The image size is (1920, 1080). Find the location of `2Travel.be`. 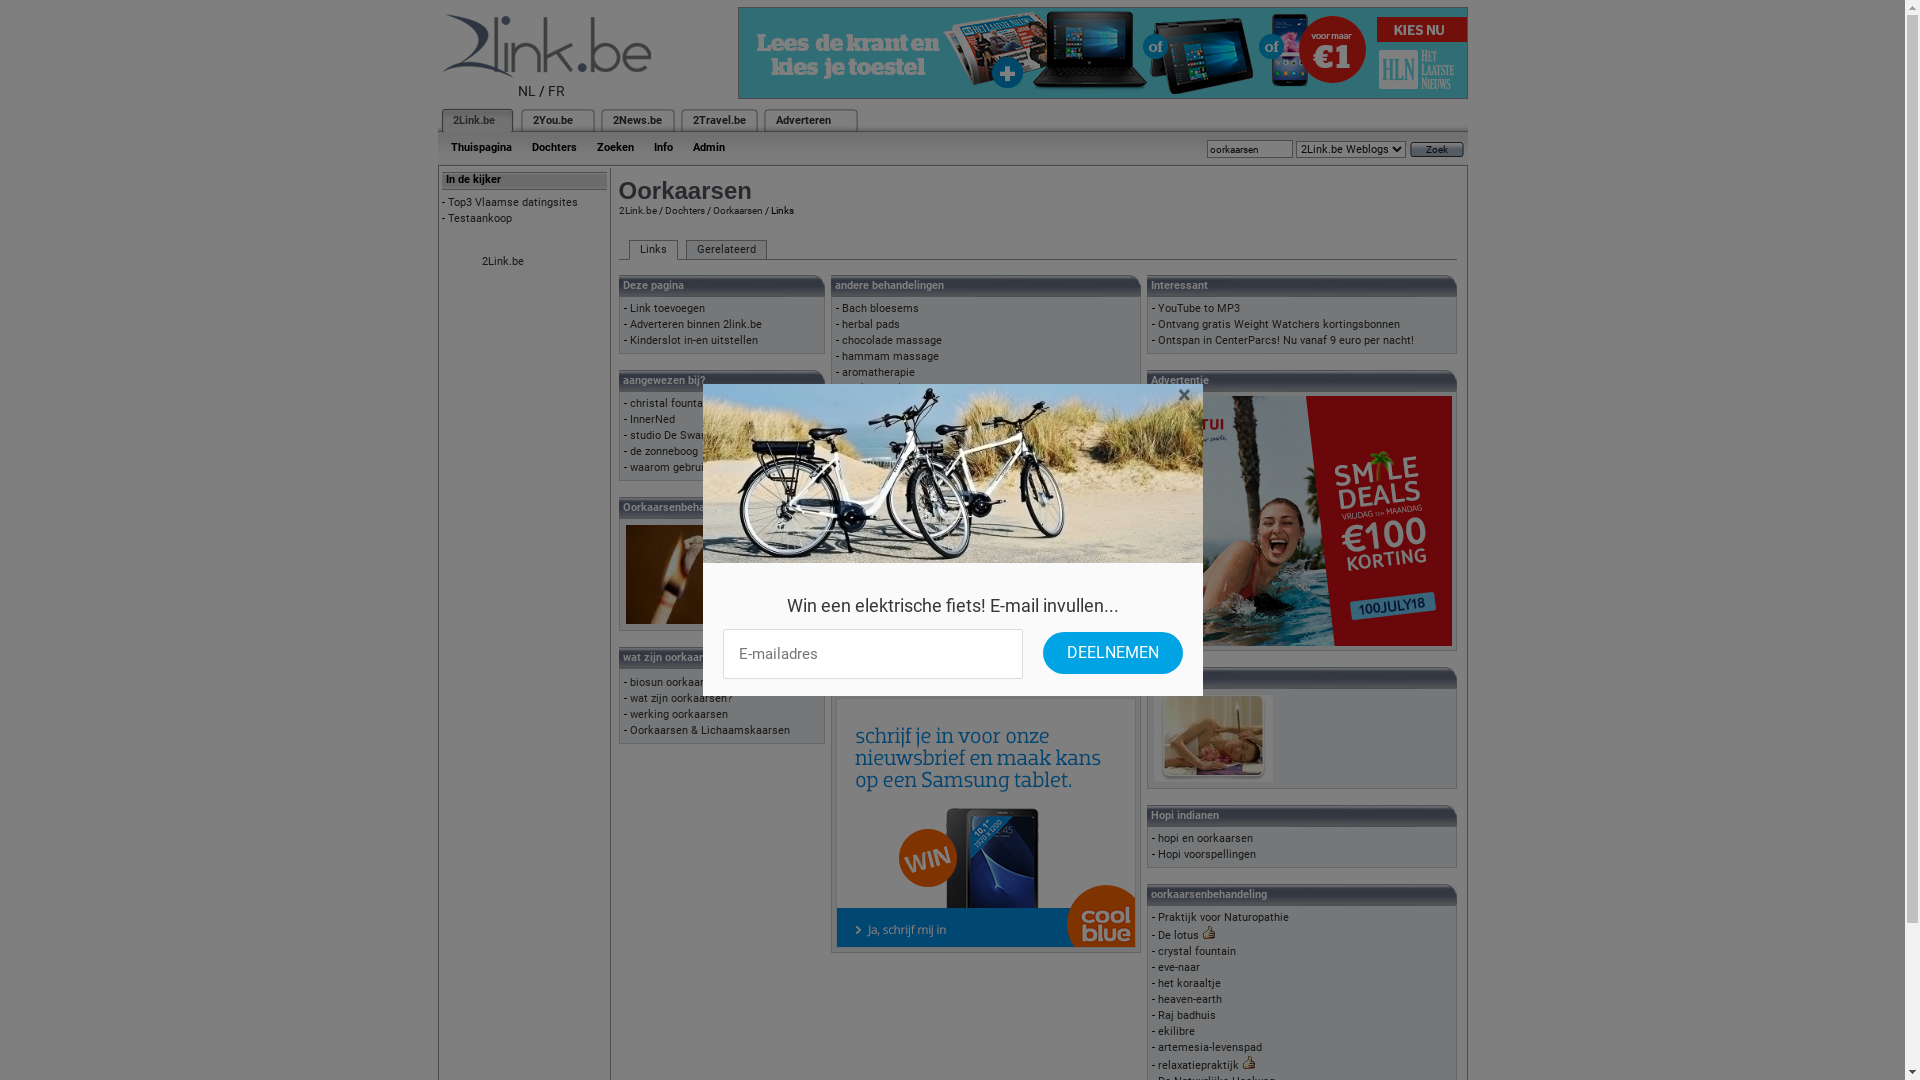

2Travel.be is located at coordinates (718, 120).